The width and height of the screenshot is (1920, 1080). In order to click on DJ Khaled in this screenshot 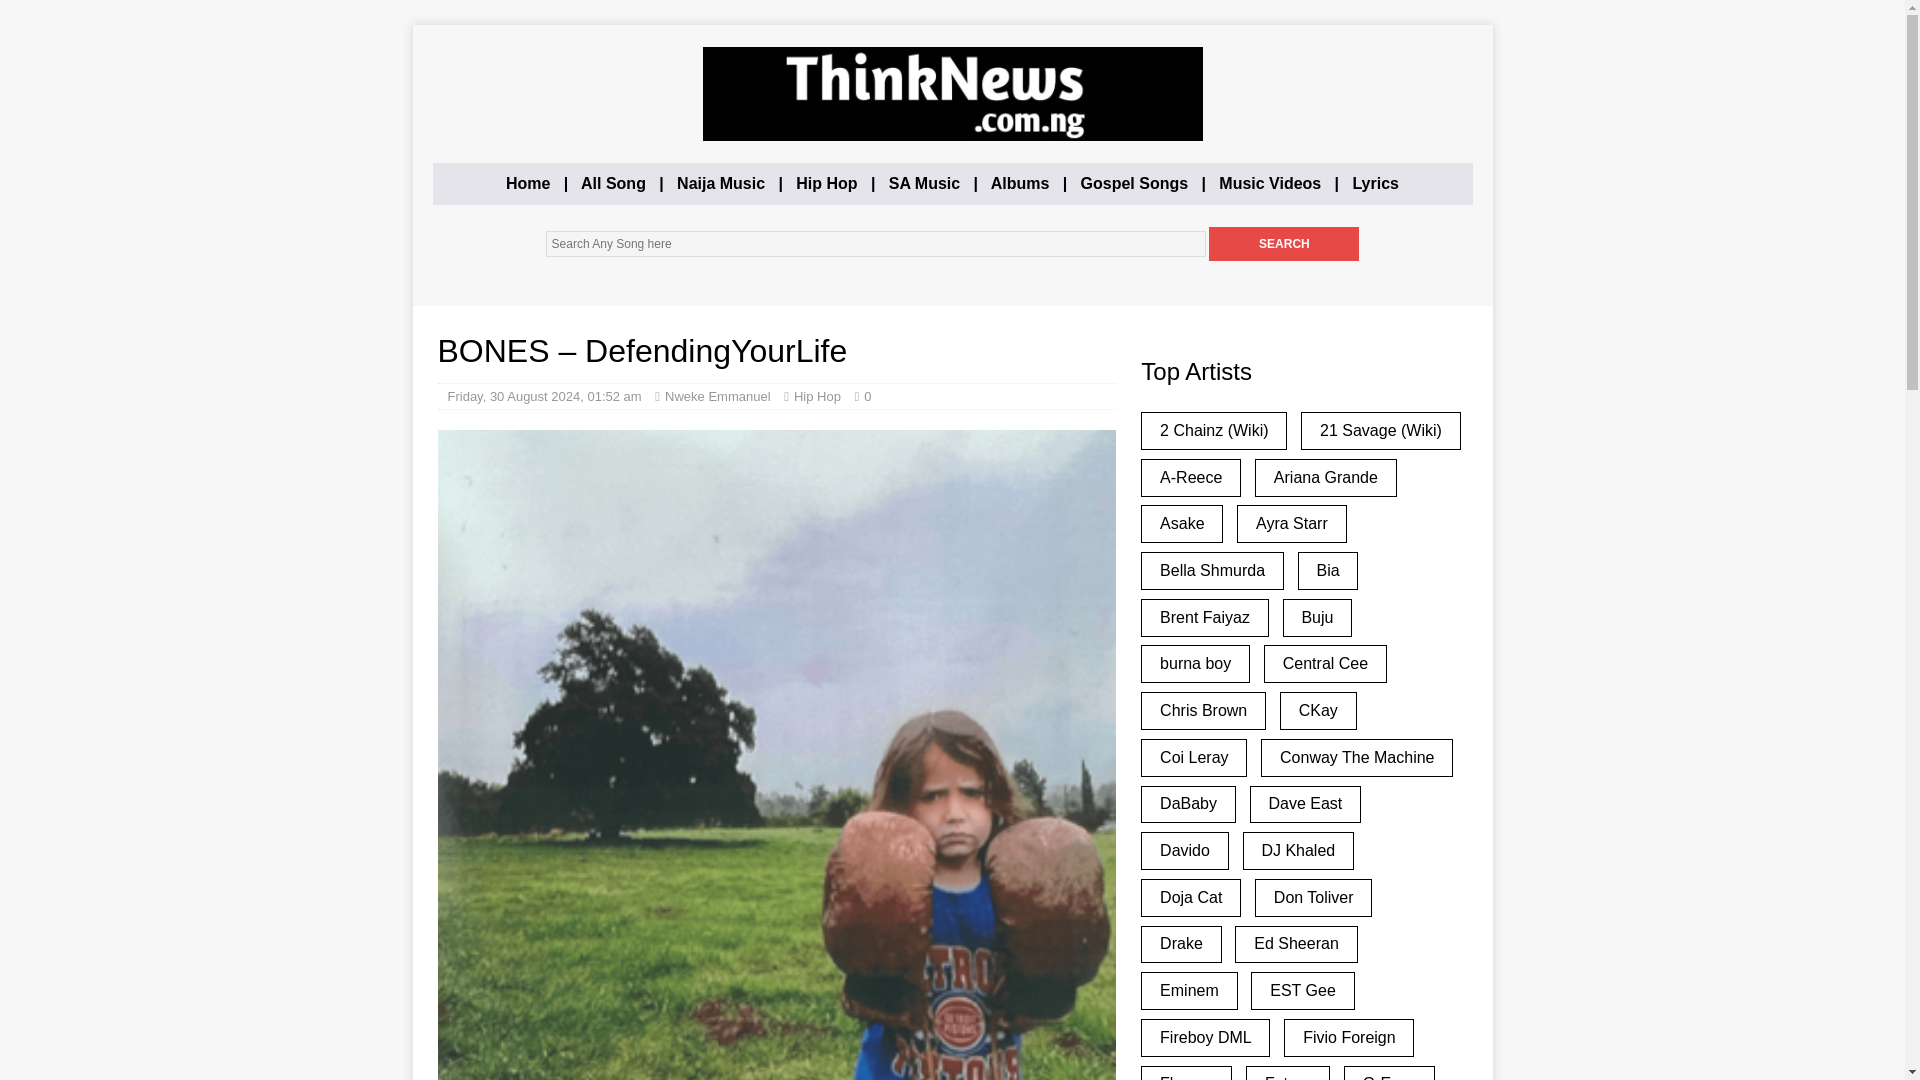, I will do `click(1298, 850)`.